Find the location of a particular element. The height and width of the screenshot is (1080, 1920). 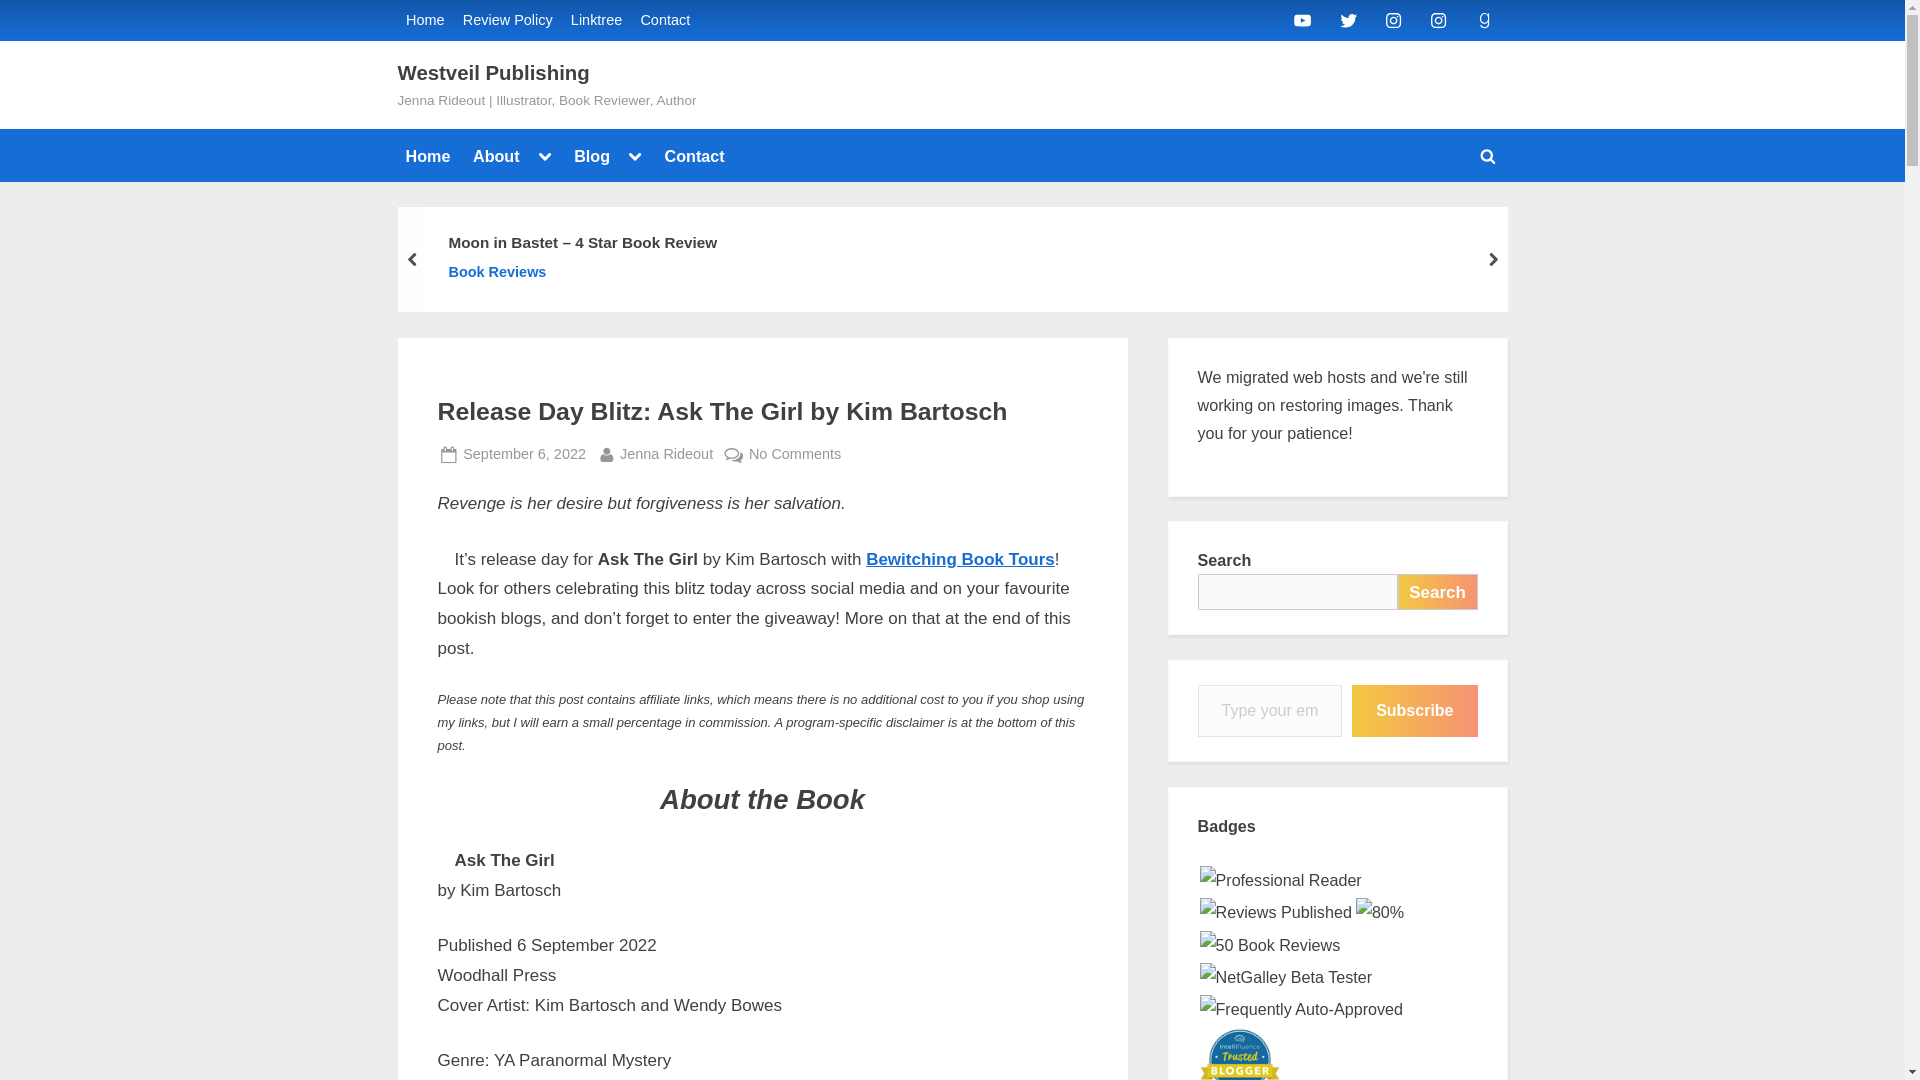

Menu Item is located at coordinates (1302, 19).